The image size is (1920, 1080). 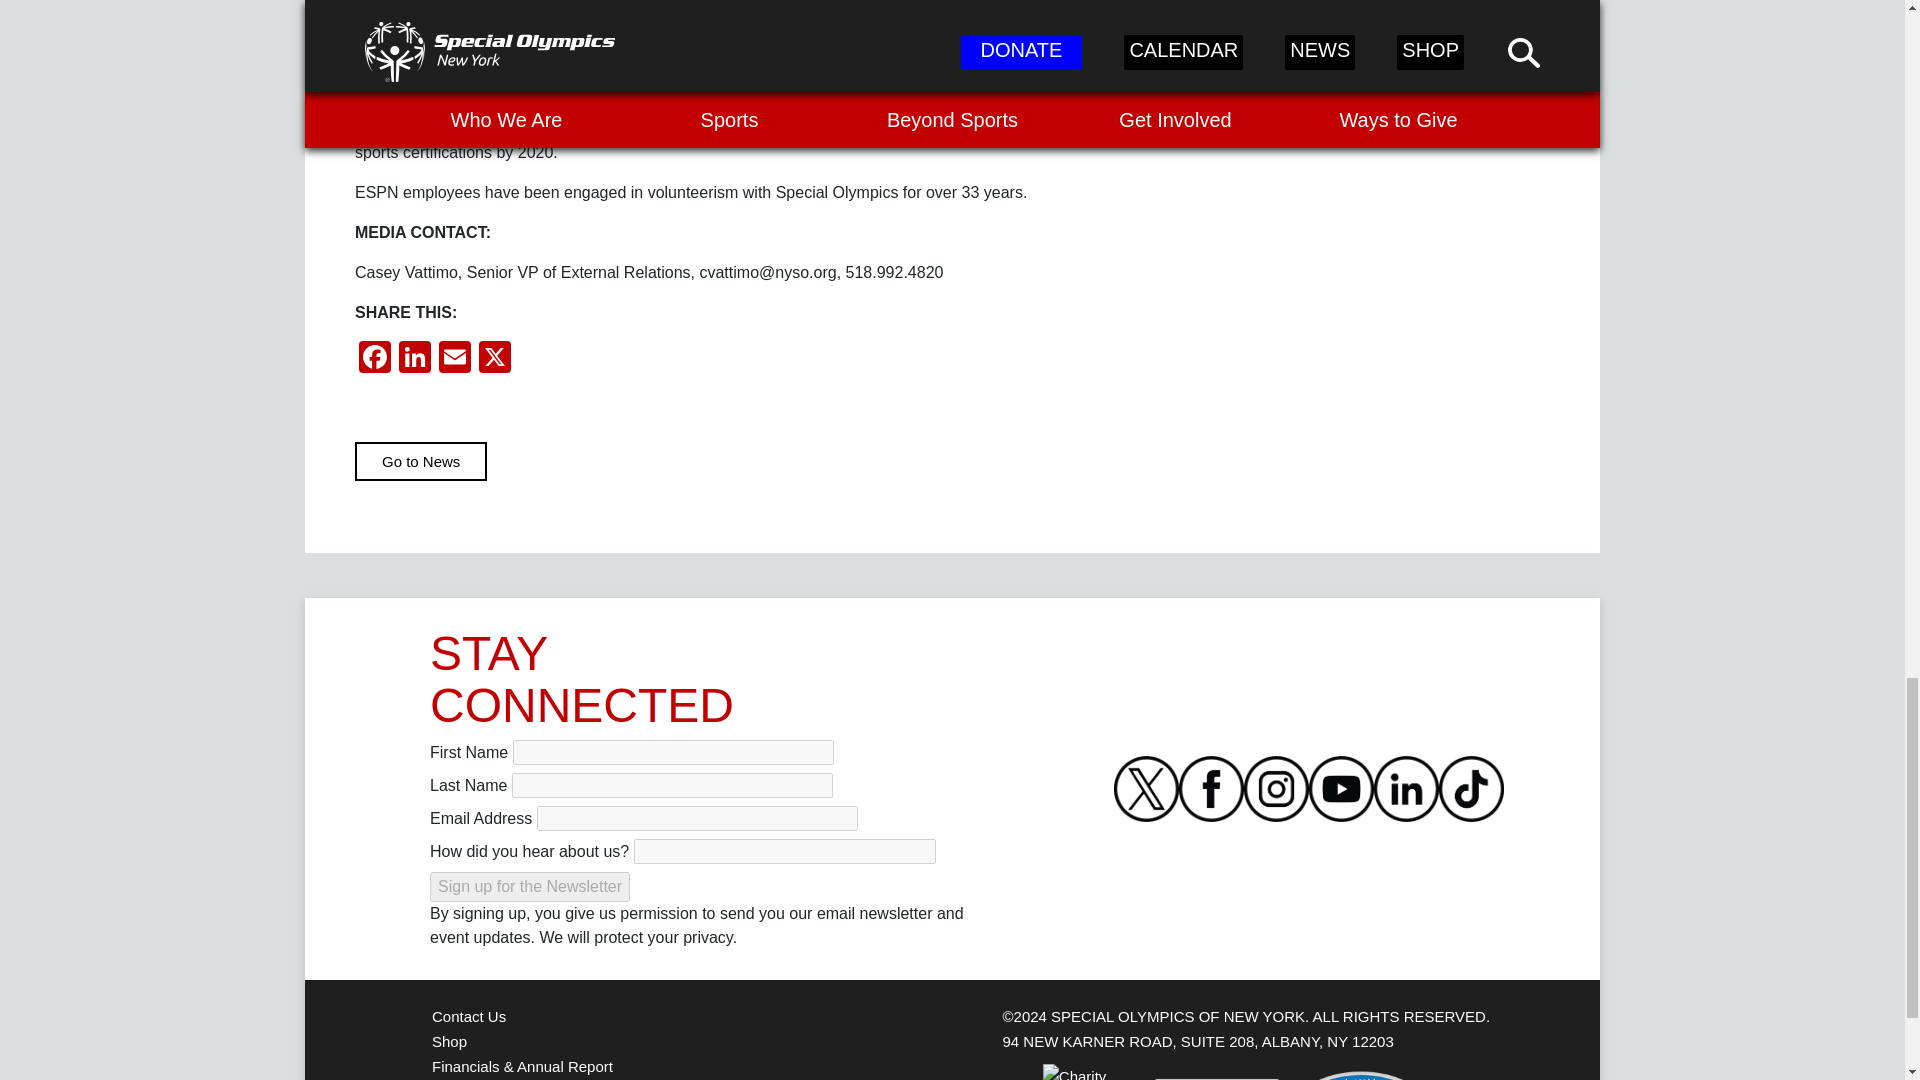 I want to click on Email, so click(x=454, y=360).